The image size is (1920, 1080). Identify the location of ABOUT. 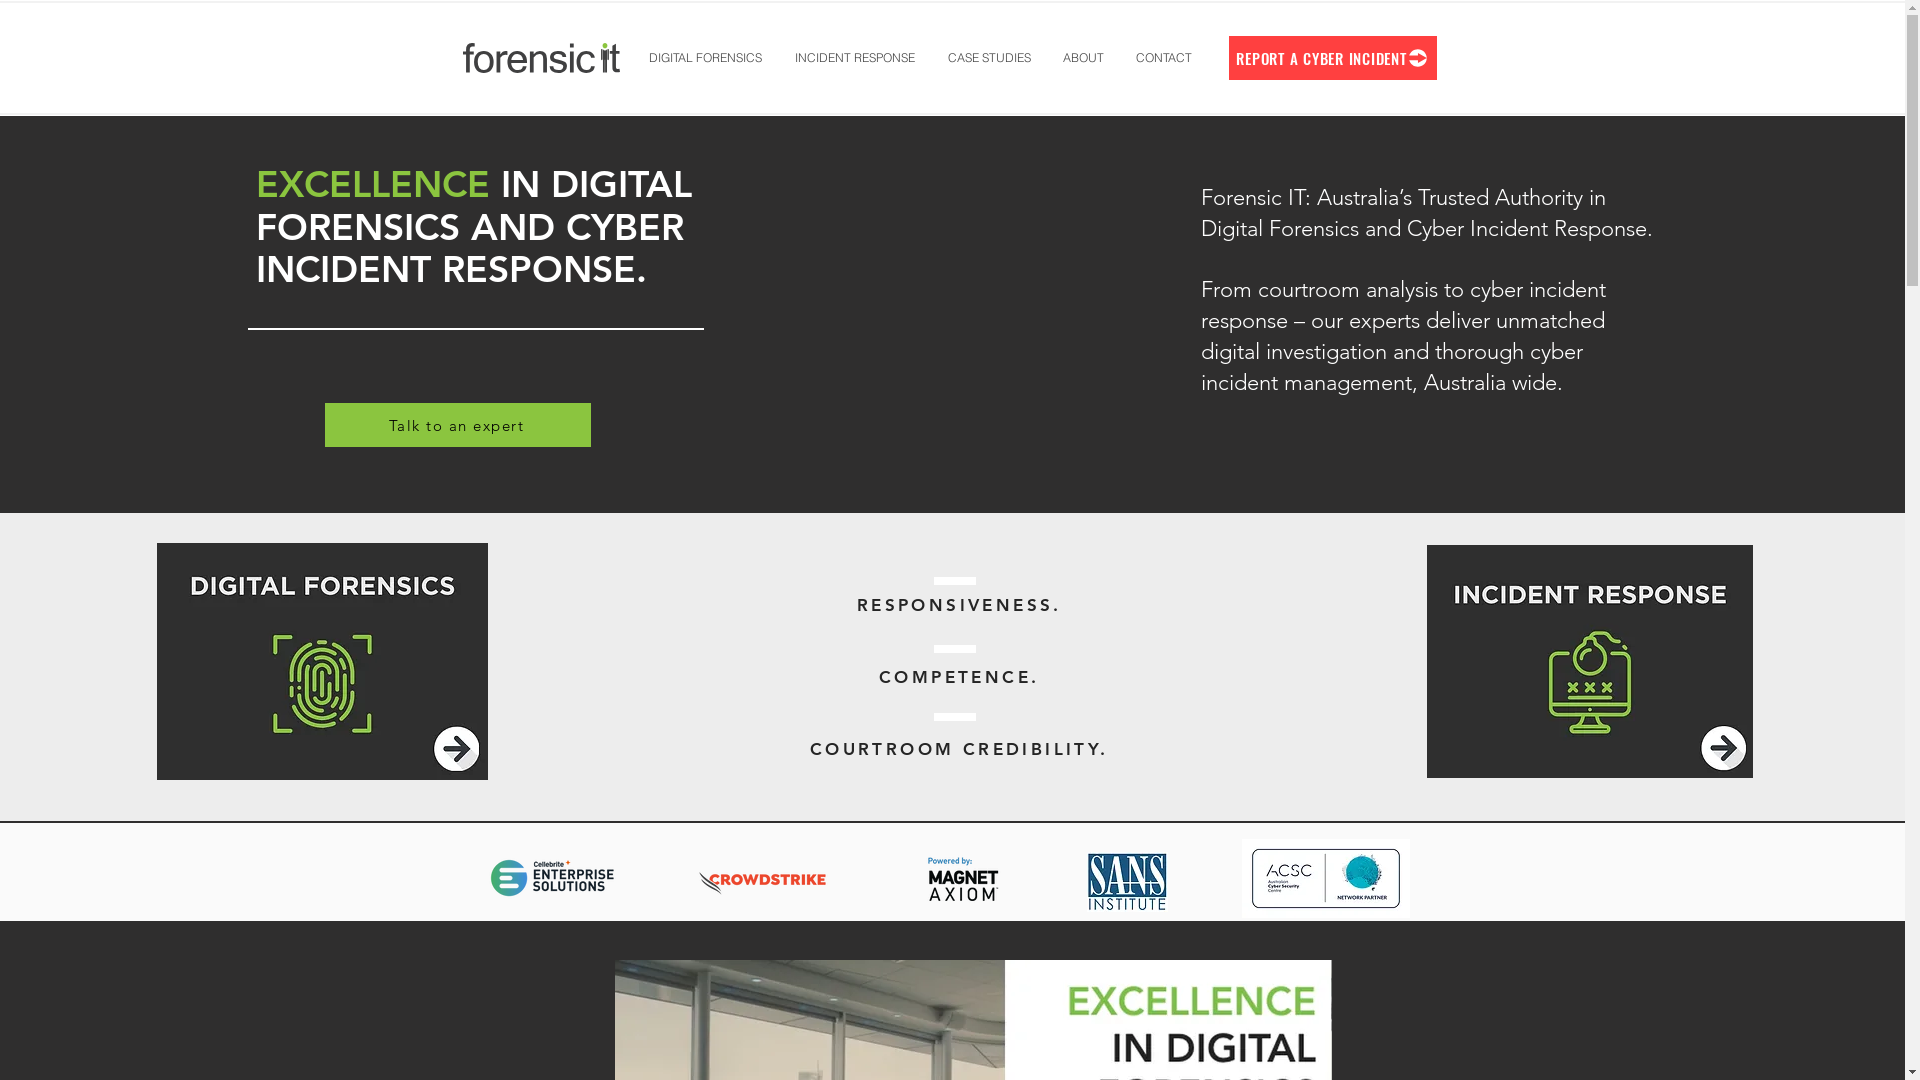
(1082, 58).